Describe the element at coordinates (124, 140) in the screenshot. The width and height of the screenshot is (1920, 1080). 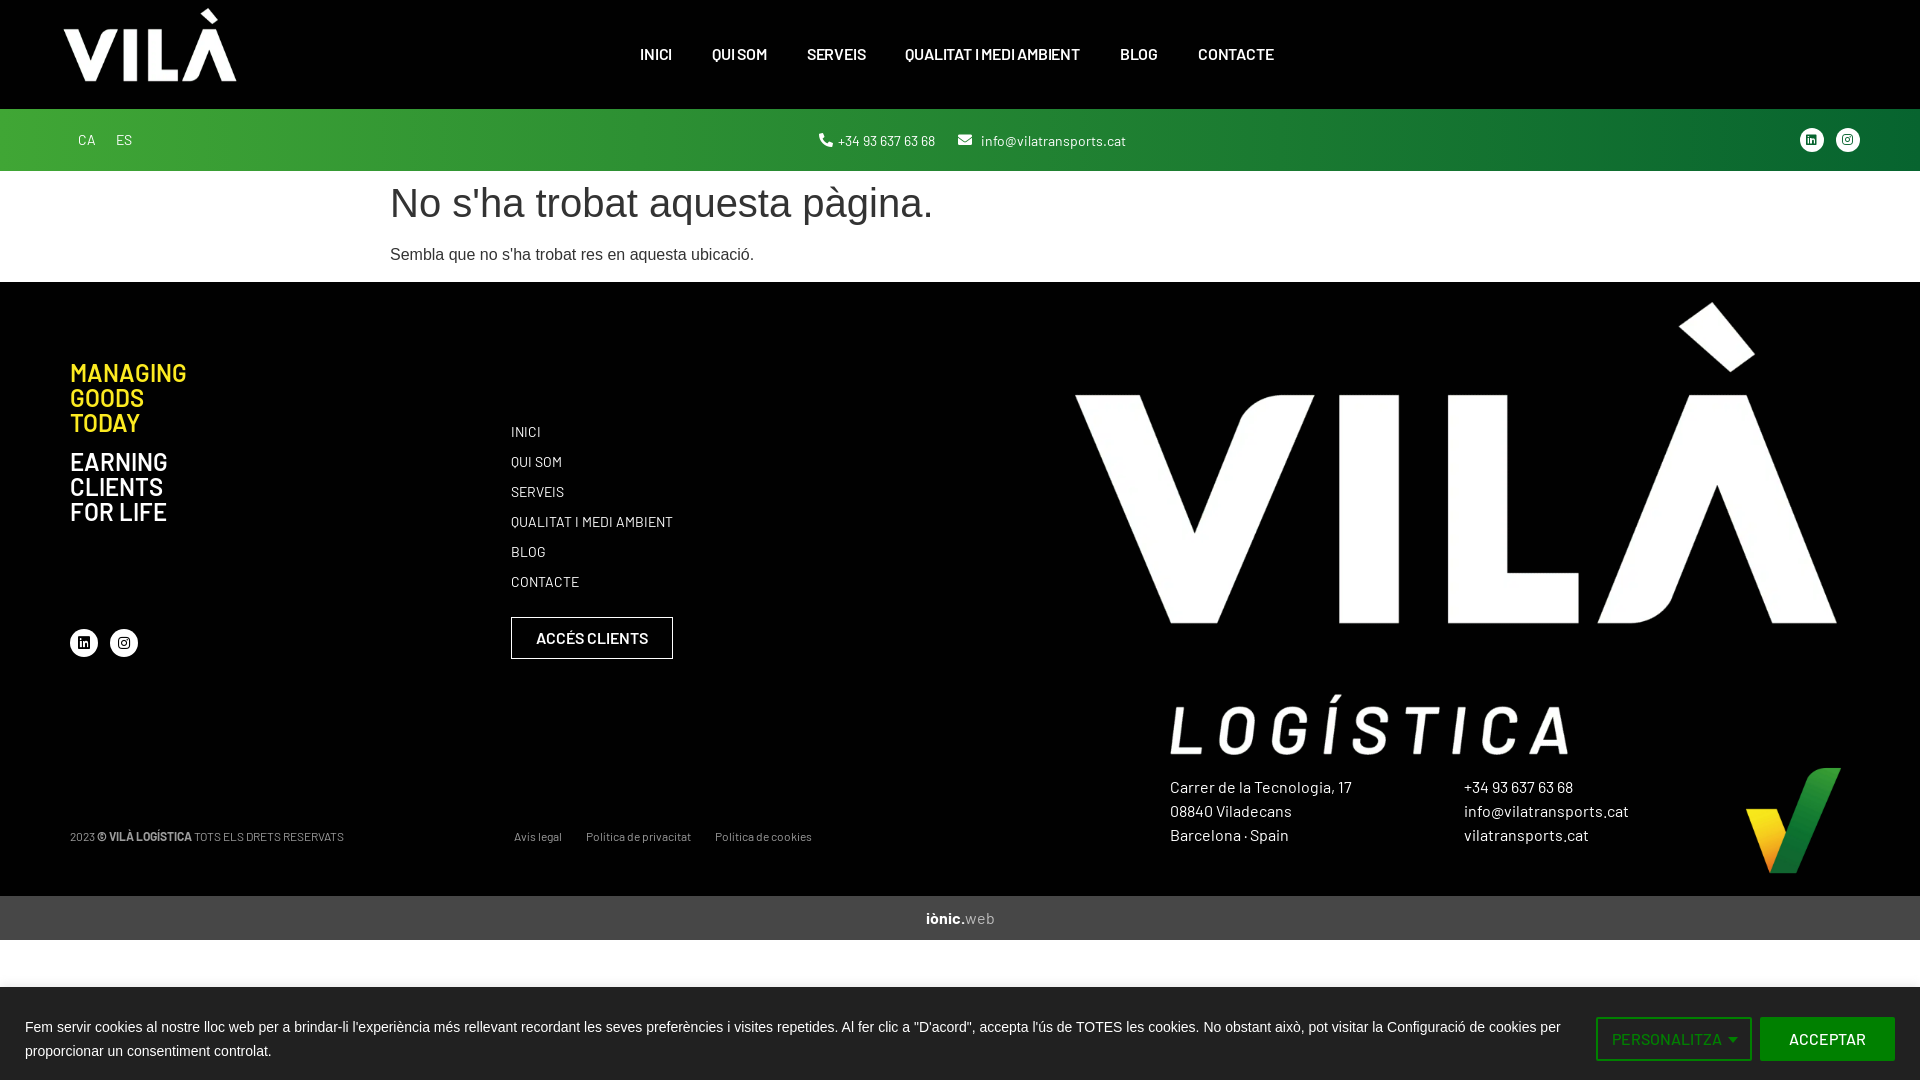
I see `ES` at that location.